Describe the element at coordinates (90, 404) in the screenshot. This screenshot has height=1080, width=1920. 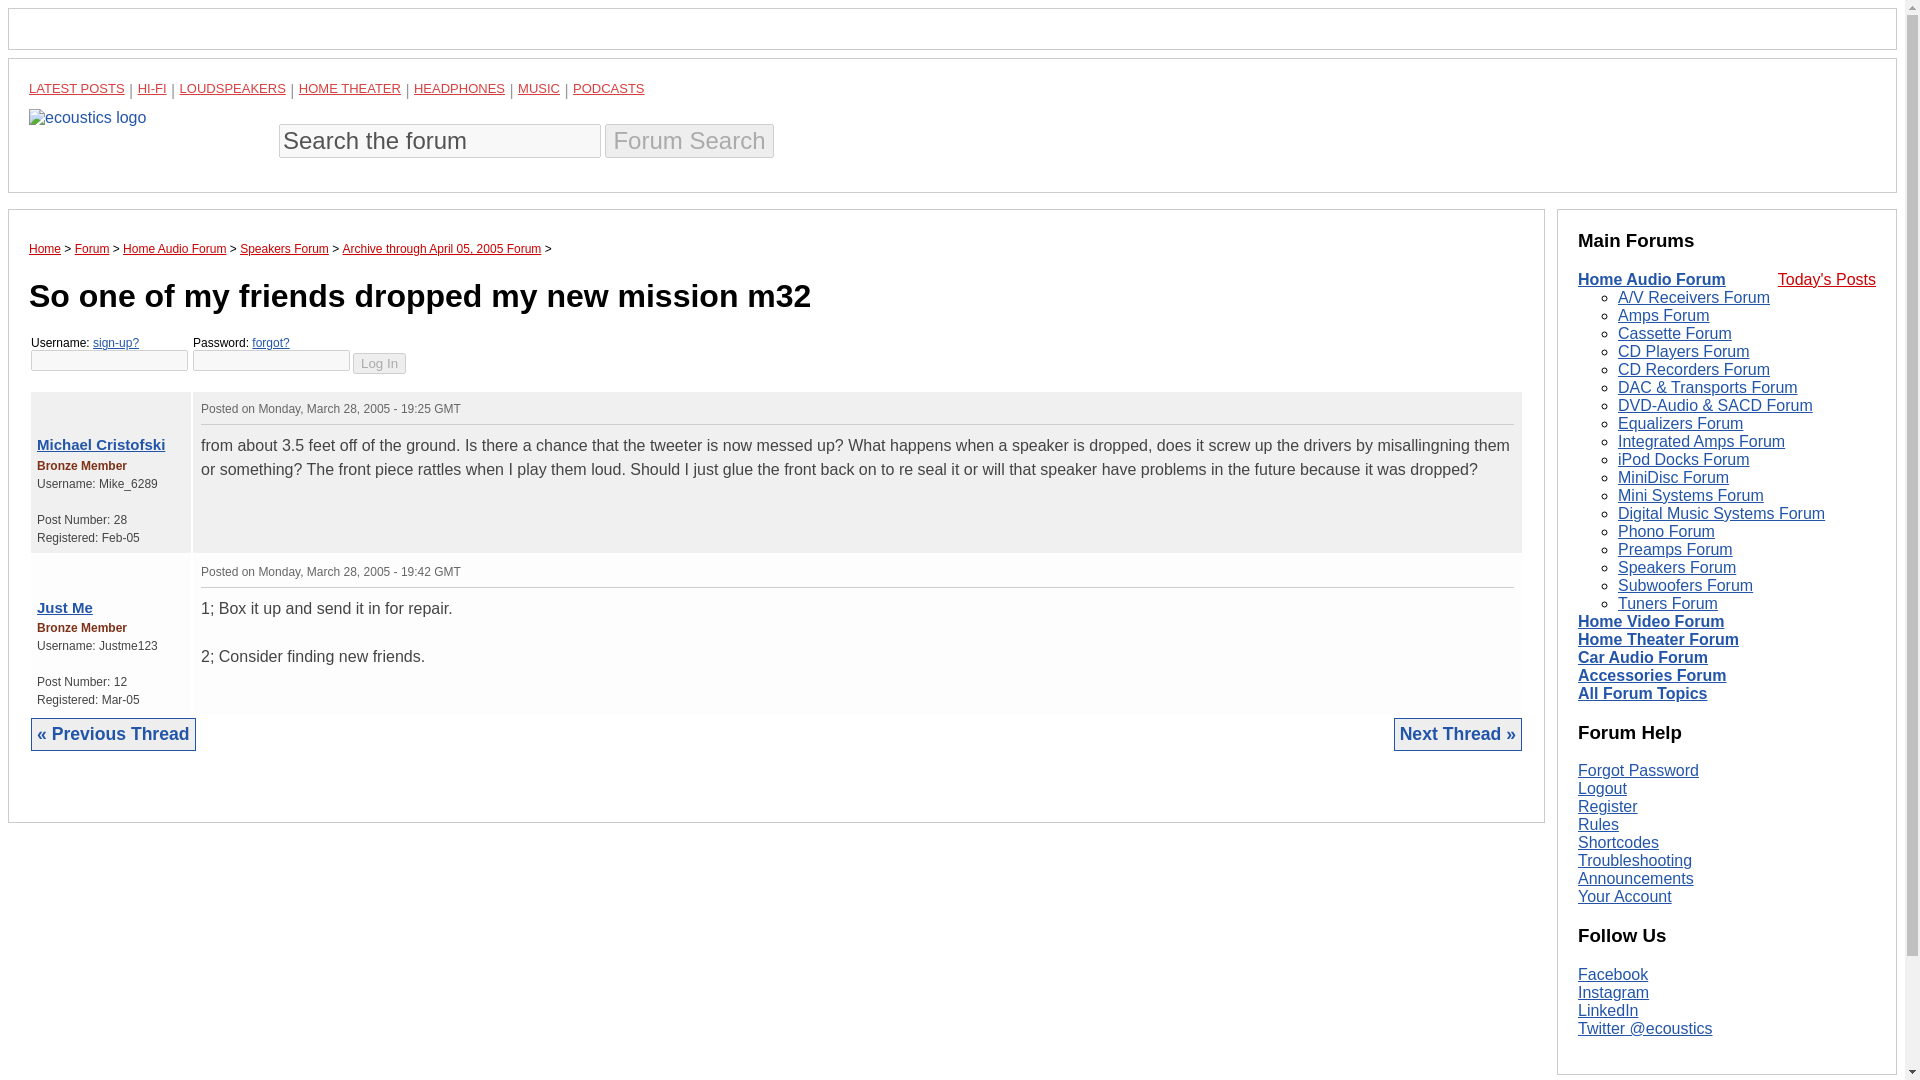
I see `link to this post` at that location.